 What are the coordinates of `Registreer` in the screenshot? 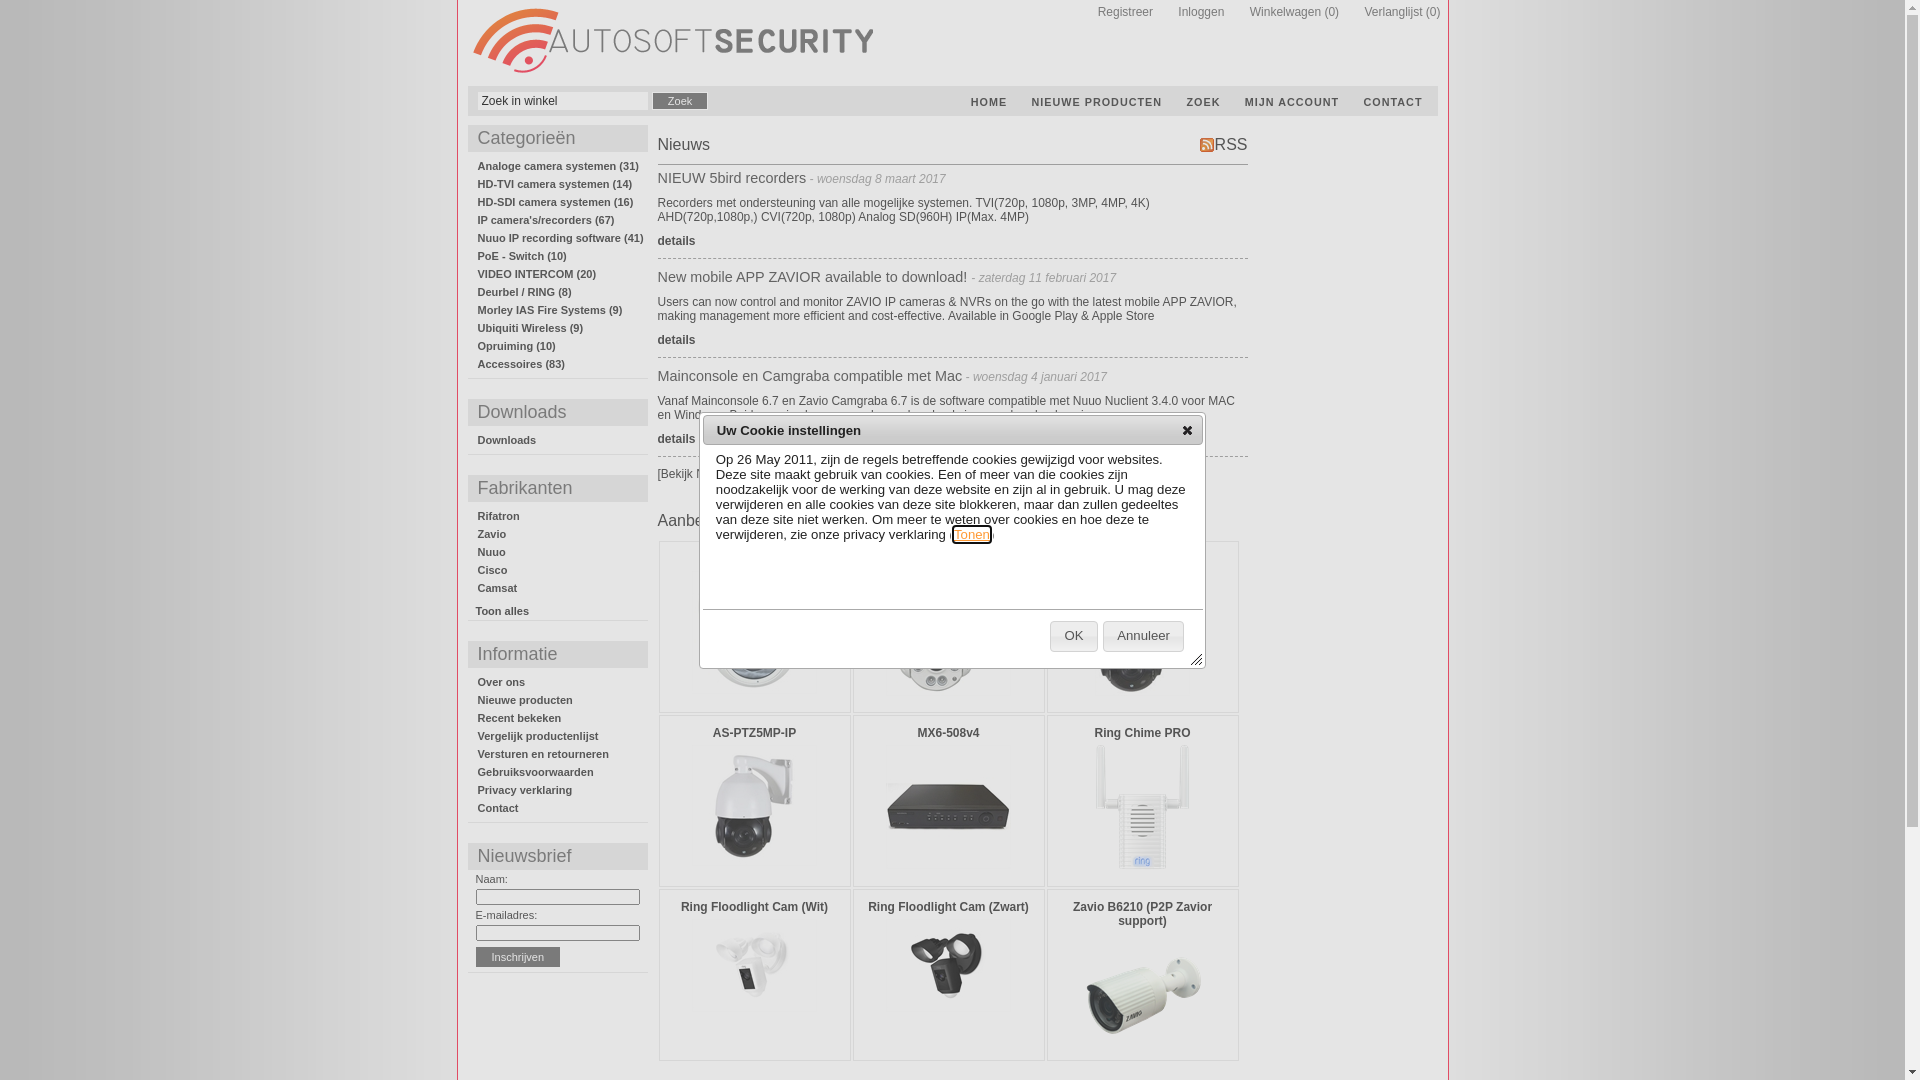 It's located at (1116, 12).